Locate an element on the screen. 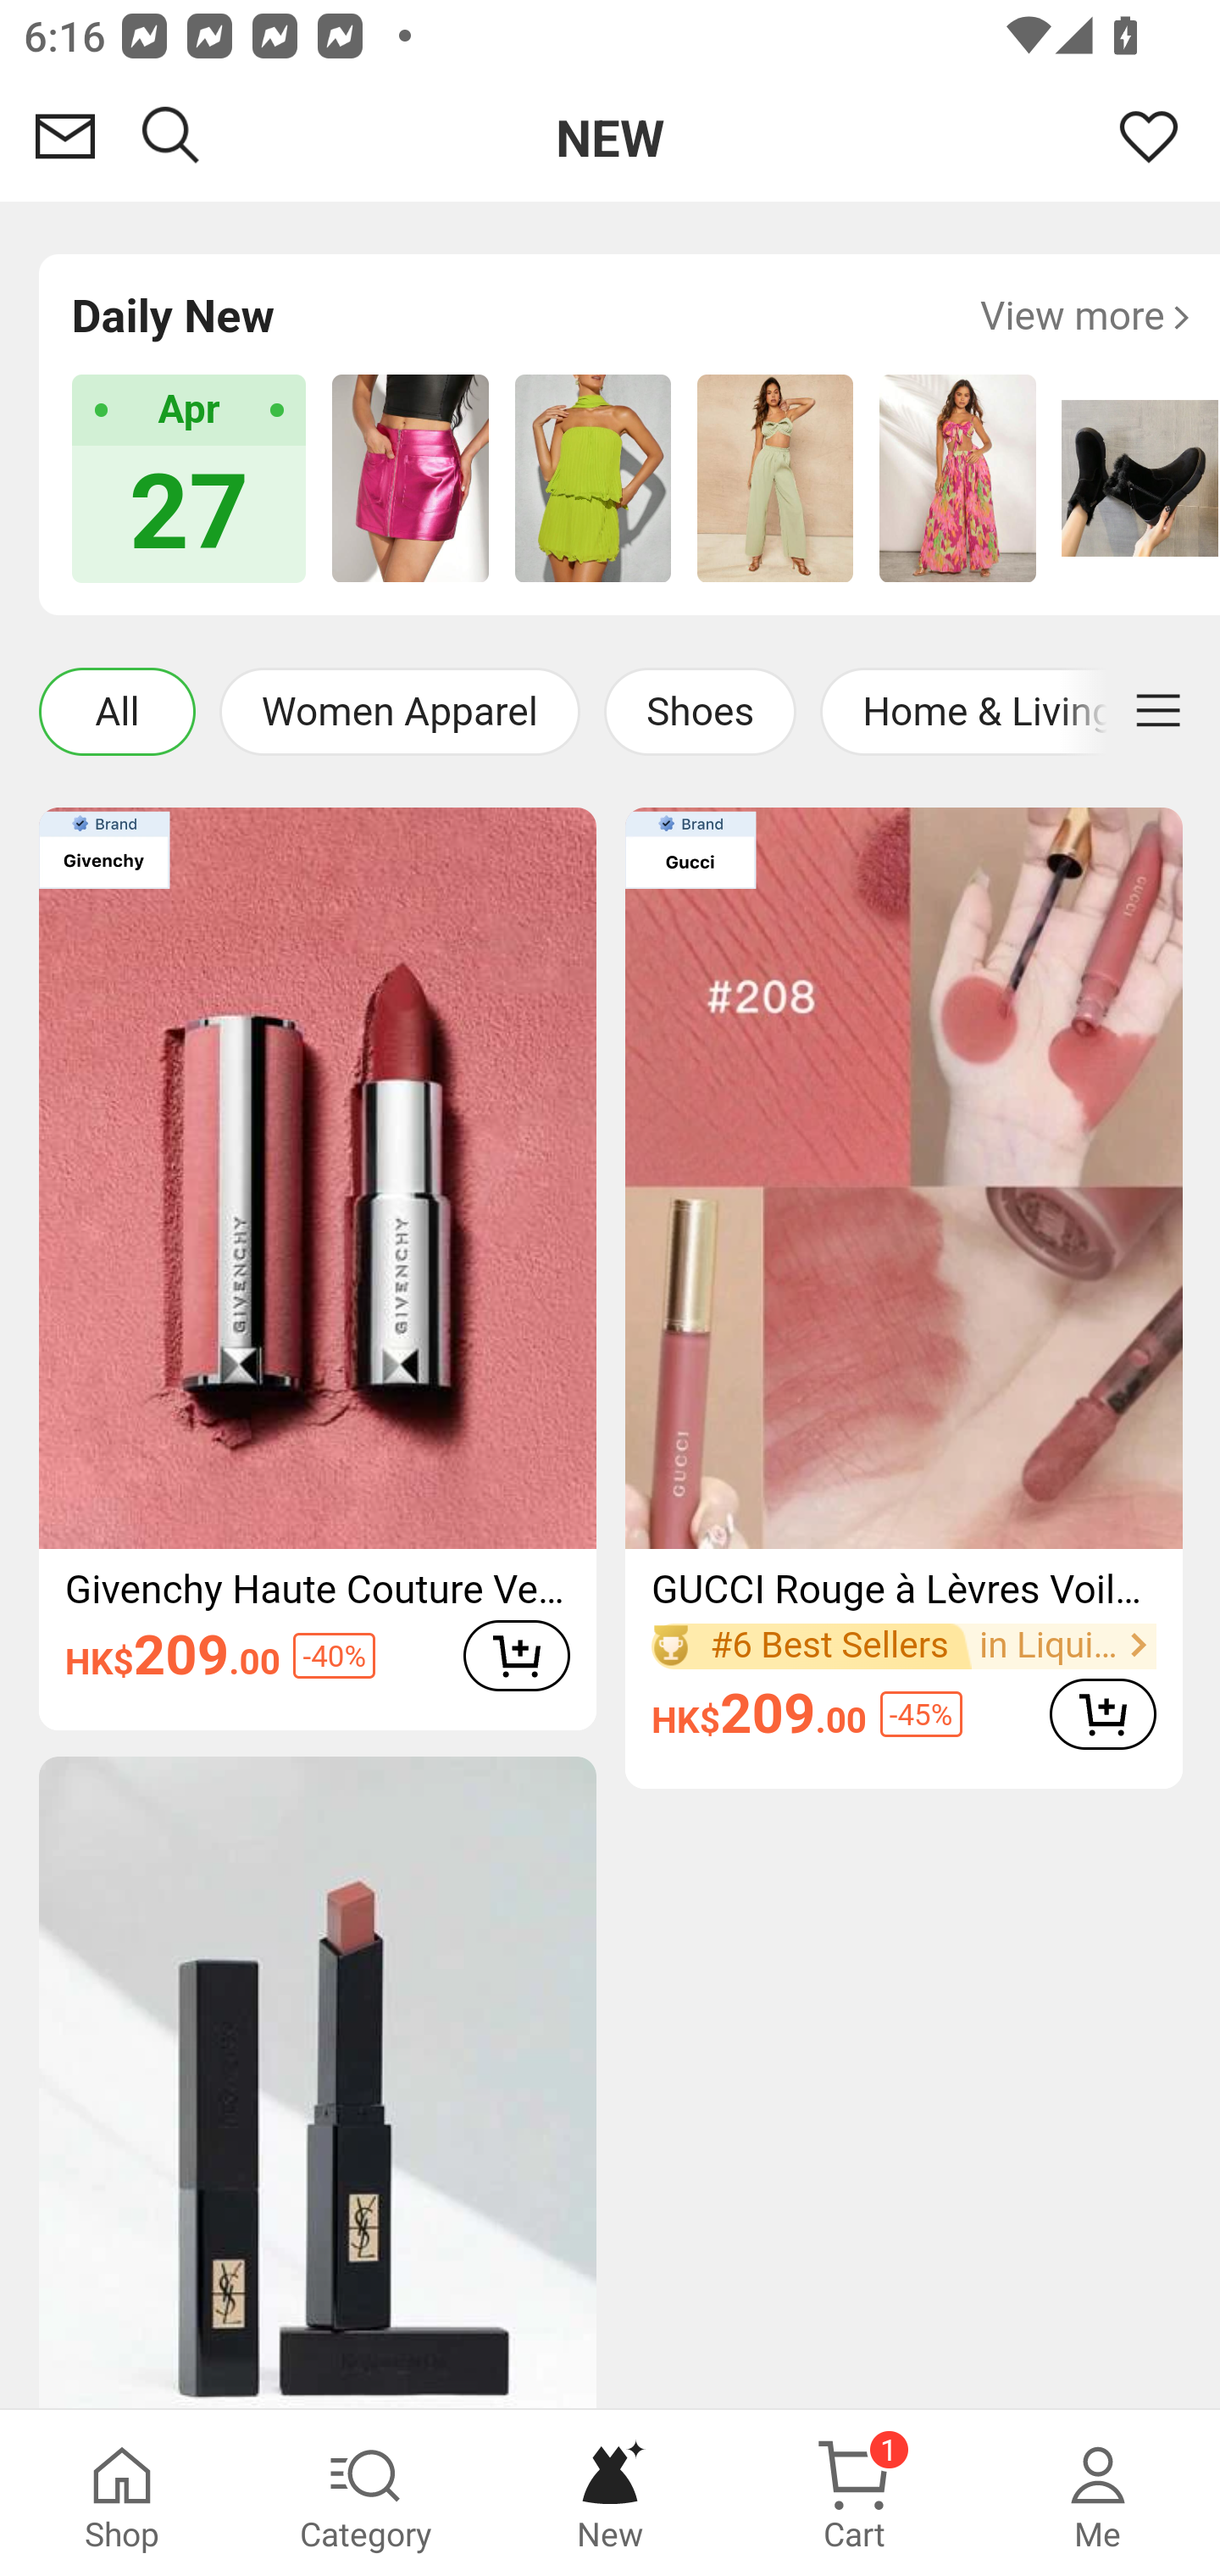  Shop is located at coordinates (122, 2493).